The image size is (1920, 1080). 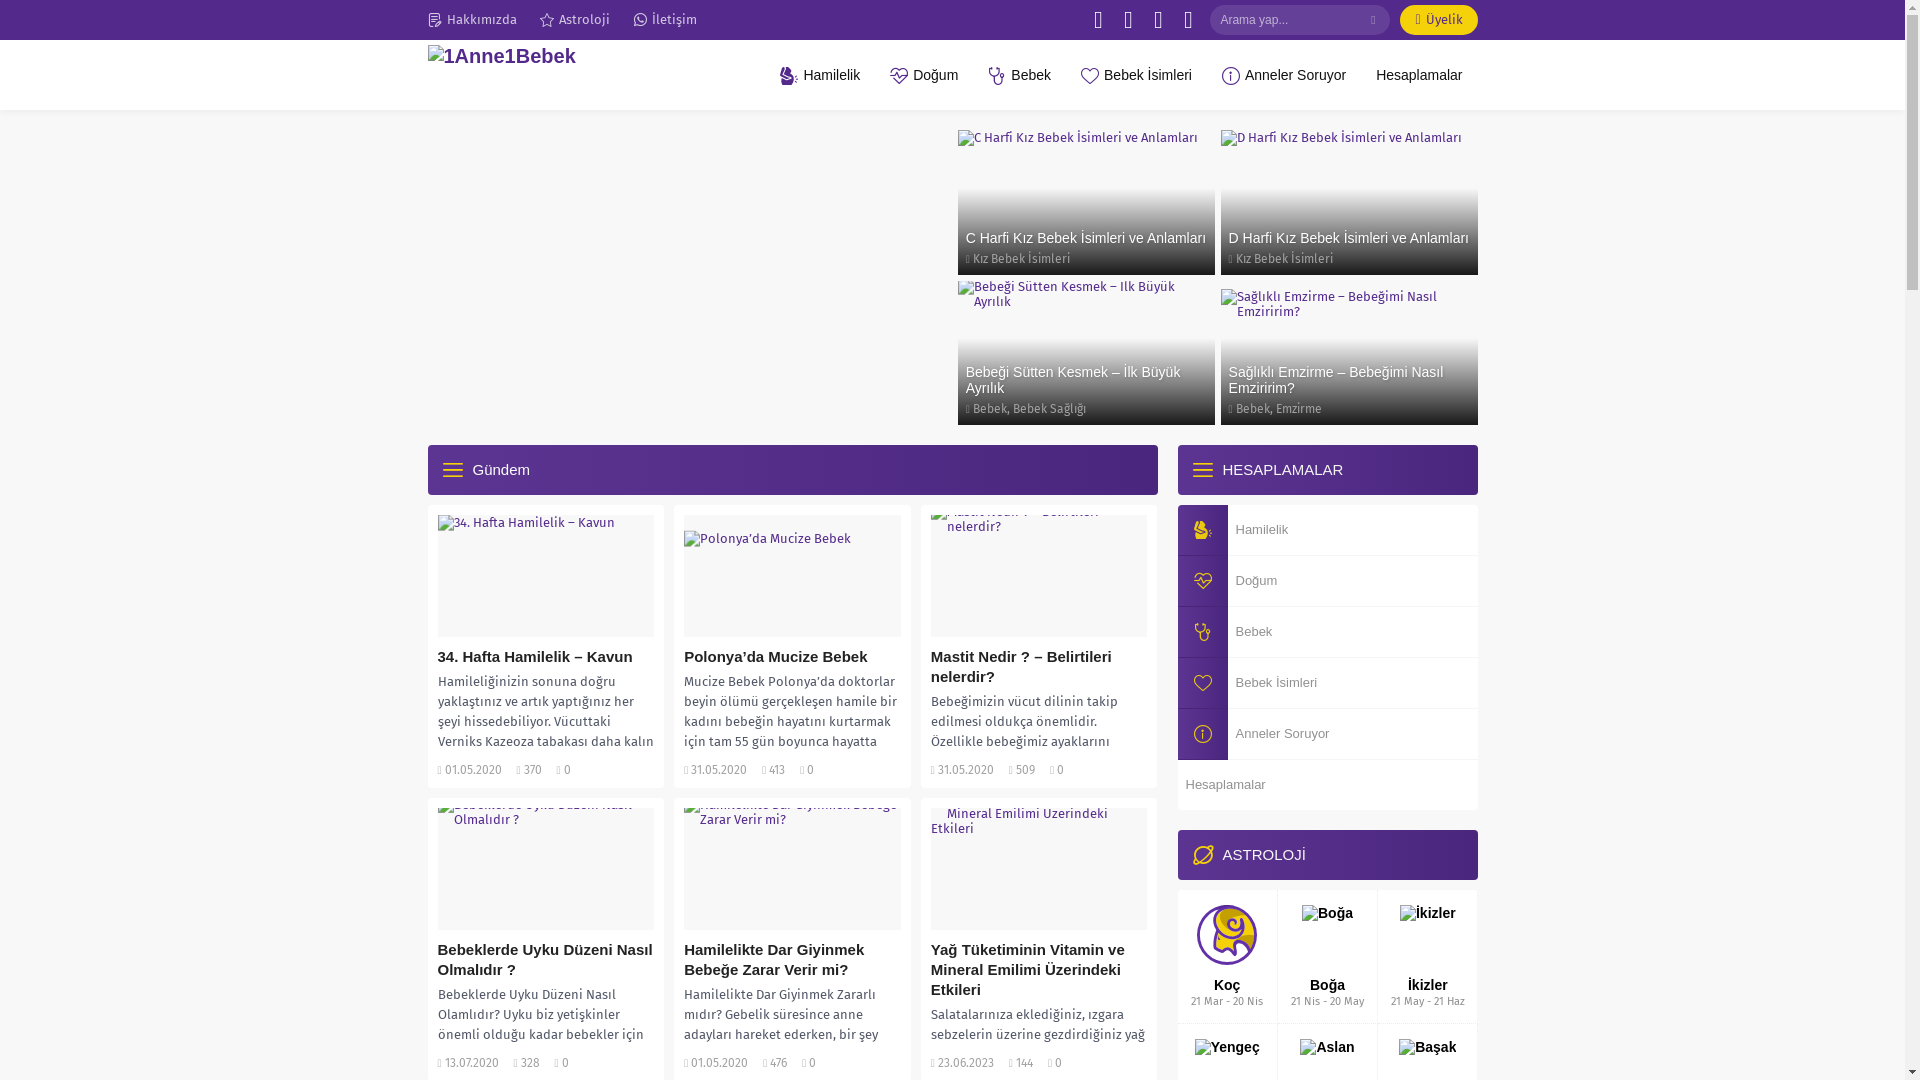 What do you see at coordinates (1158, 20) in the screenshot?
I see `Pinterest` at bounding box center [1158, 20].